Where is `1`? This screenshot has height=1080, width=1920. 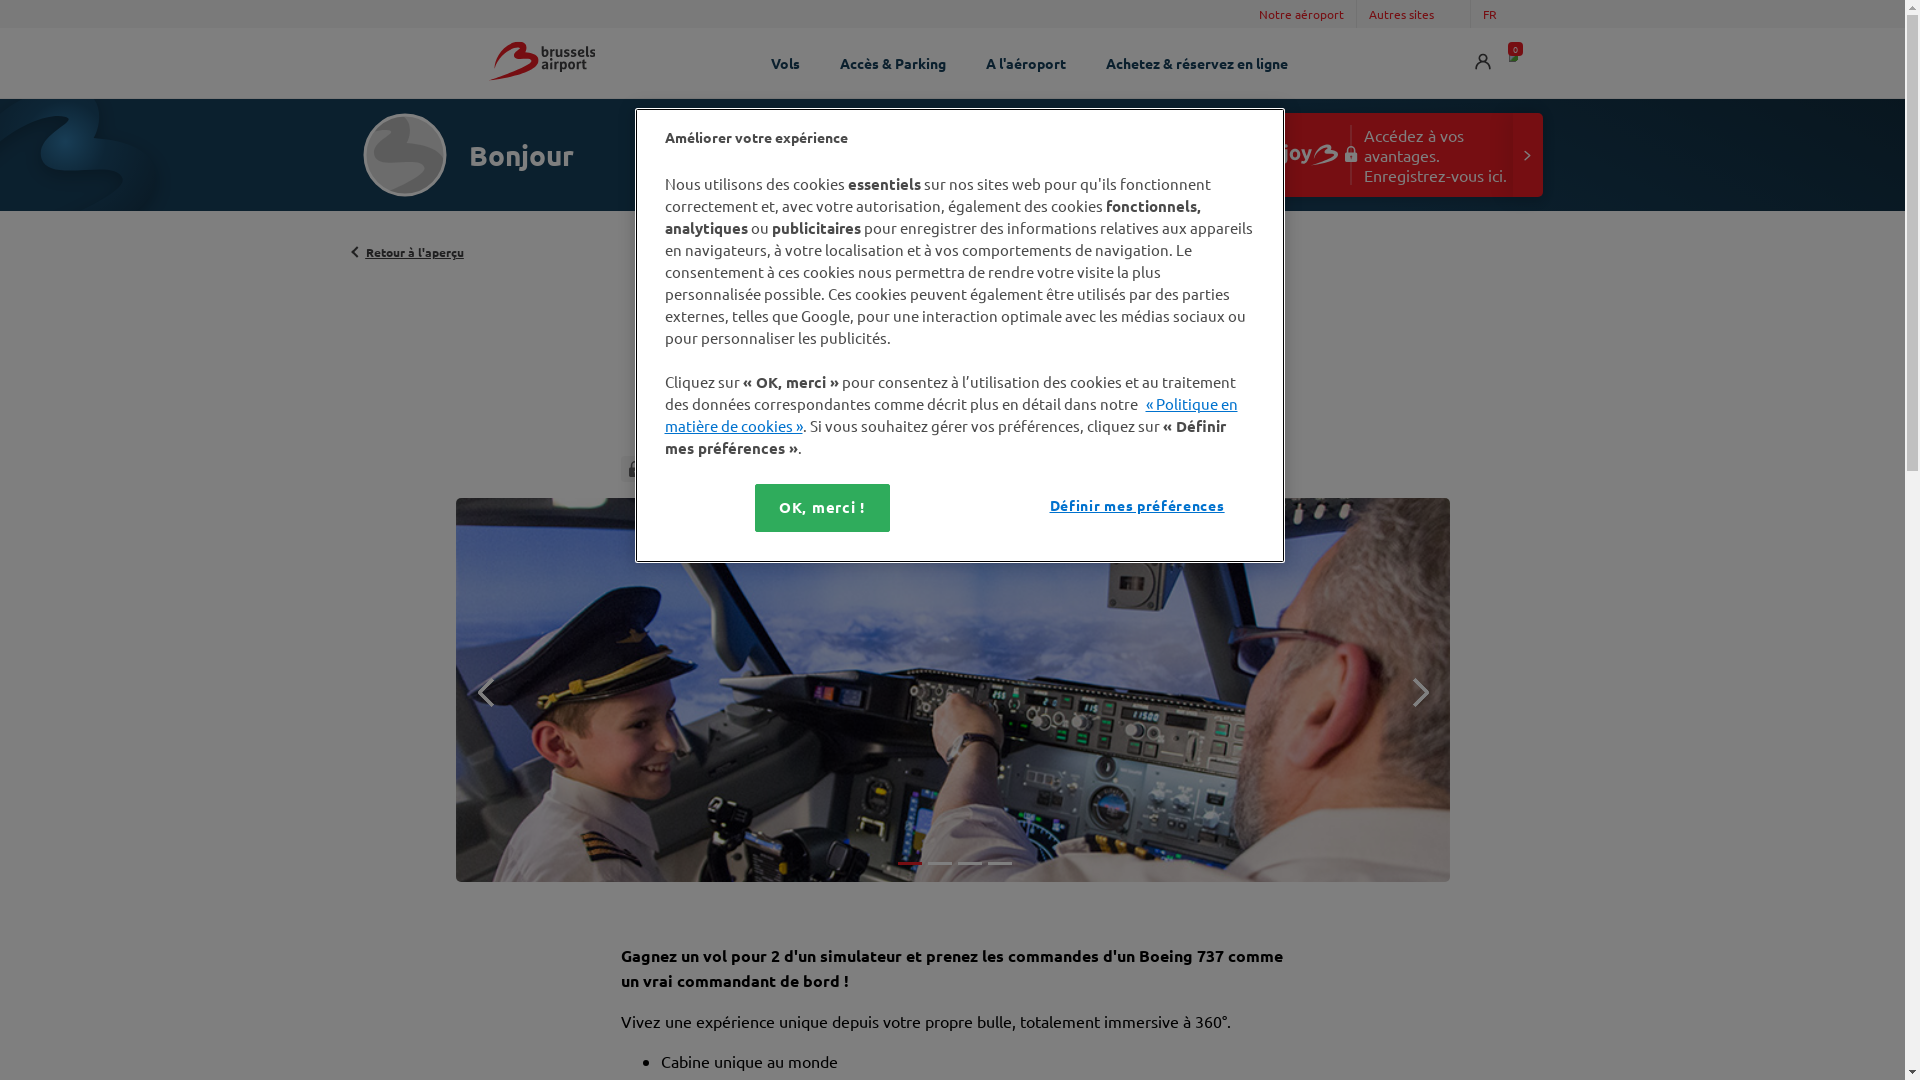 1 is located at coordinates (908, 872).